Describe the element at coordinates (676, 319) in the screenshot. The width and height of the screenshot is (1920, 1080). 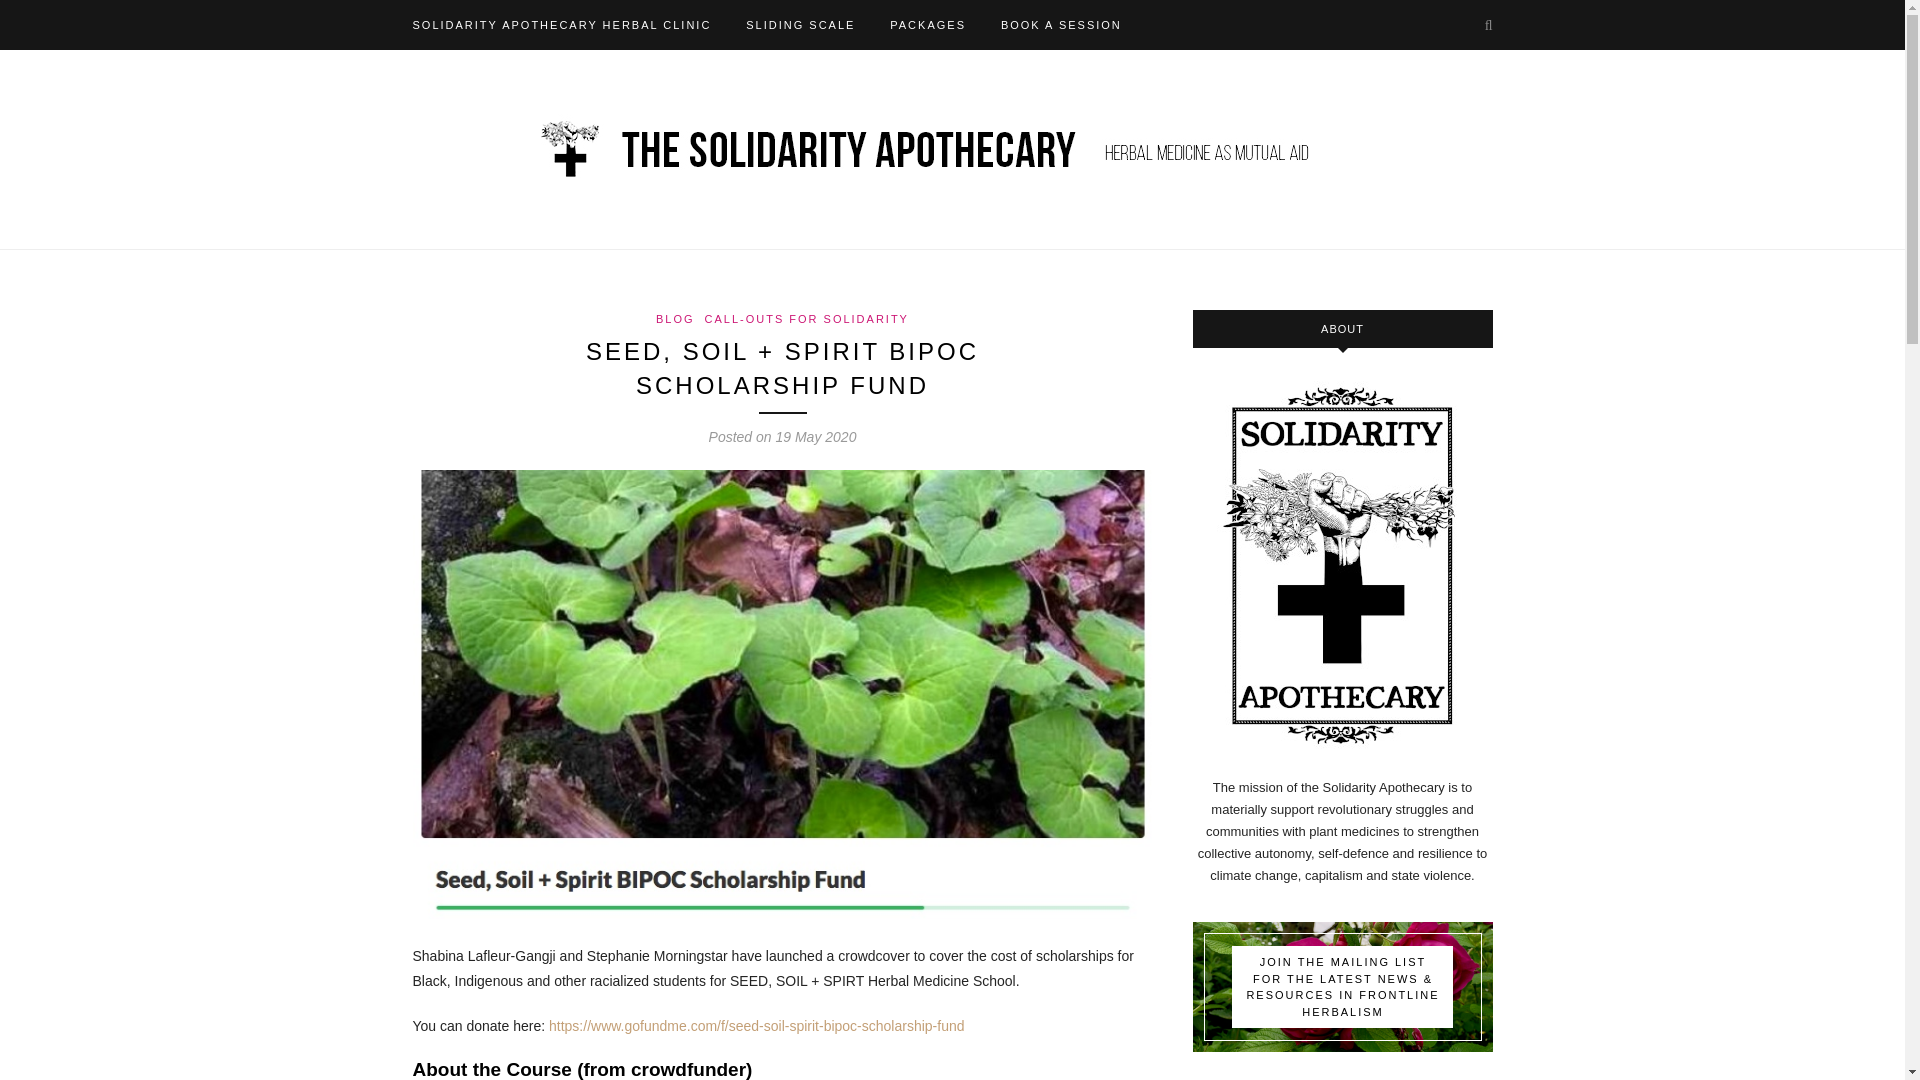
I see `BLOG` at that location.